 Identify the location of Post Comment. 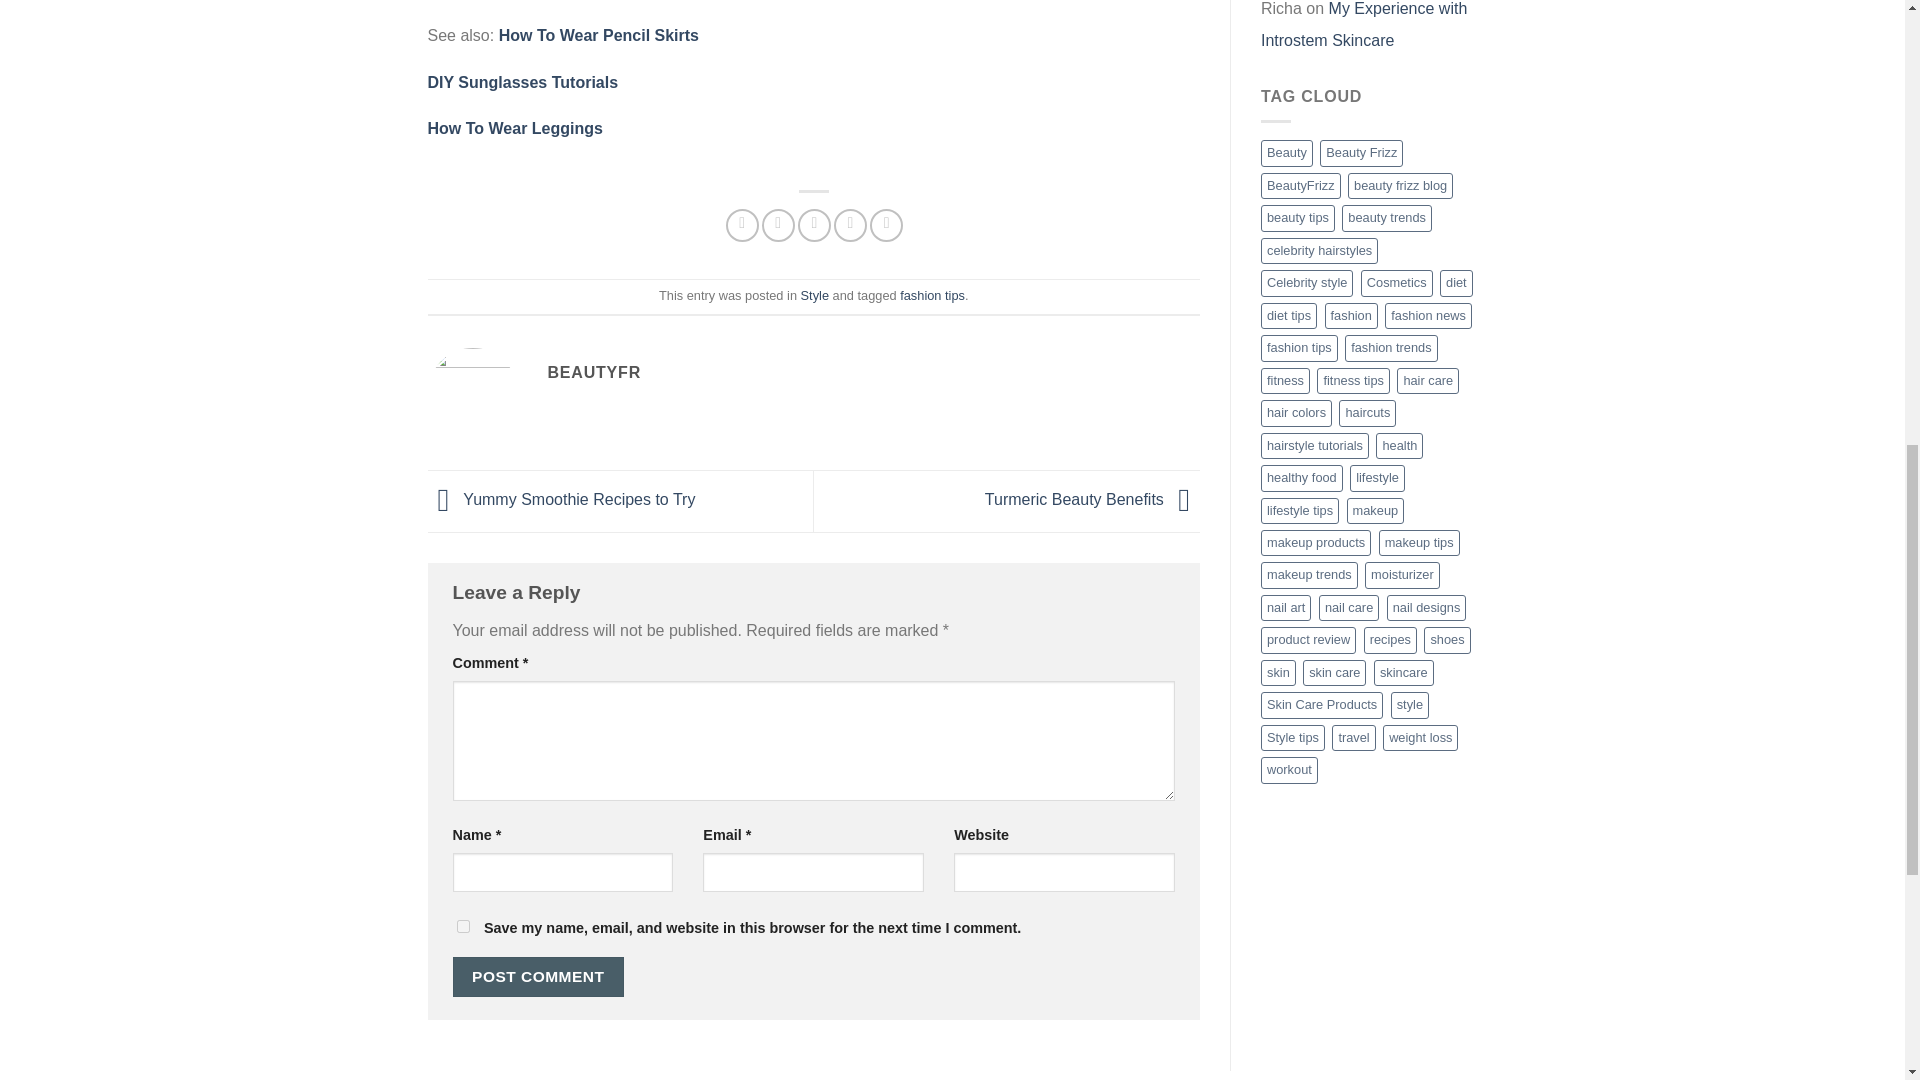
(538, 976).